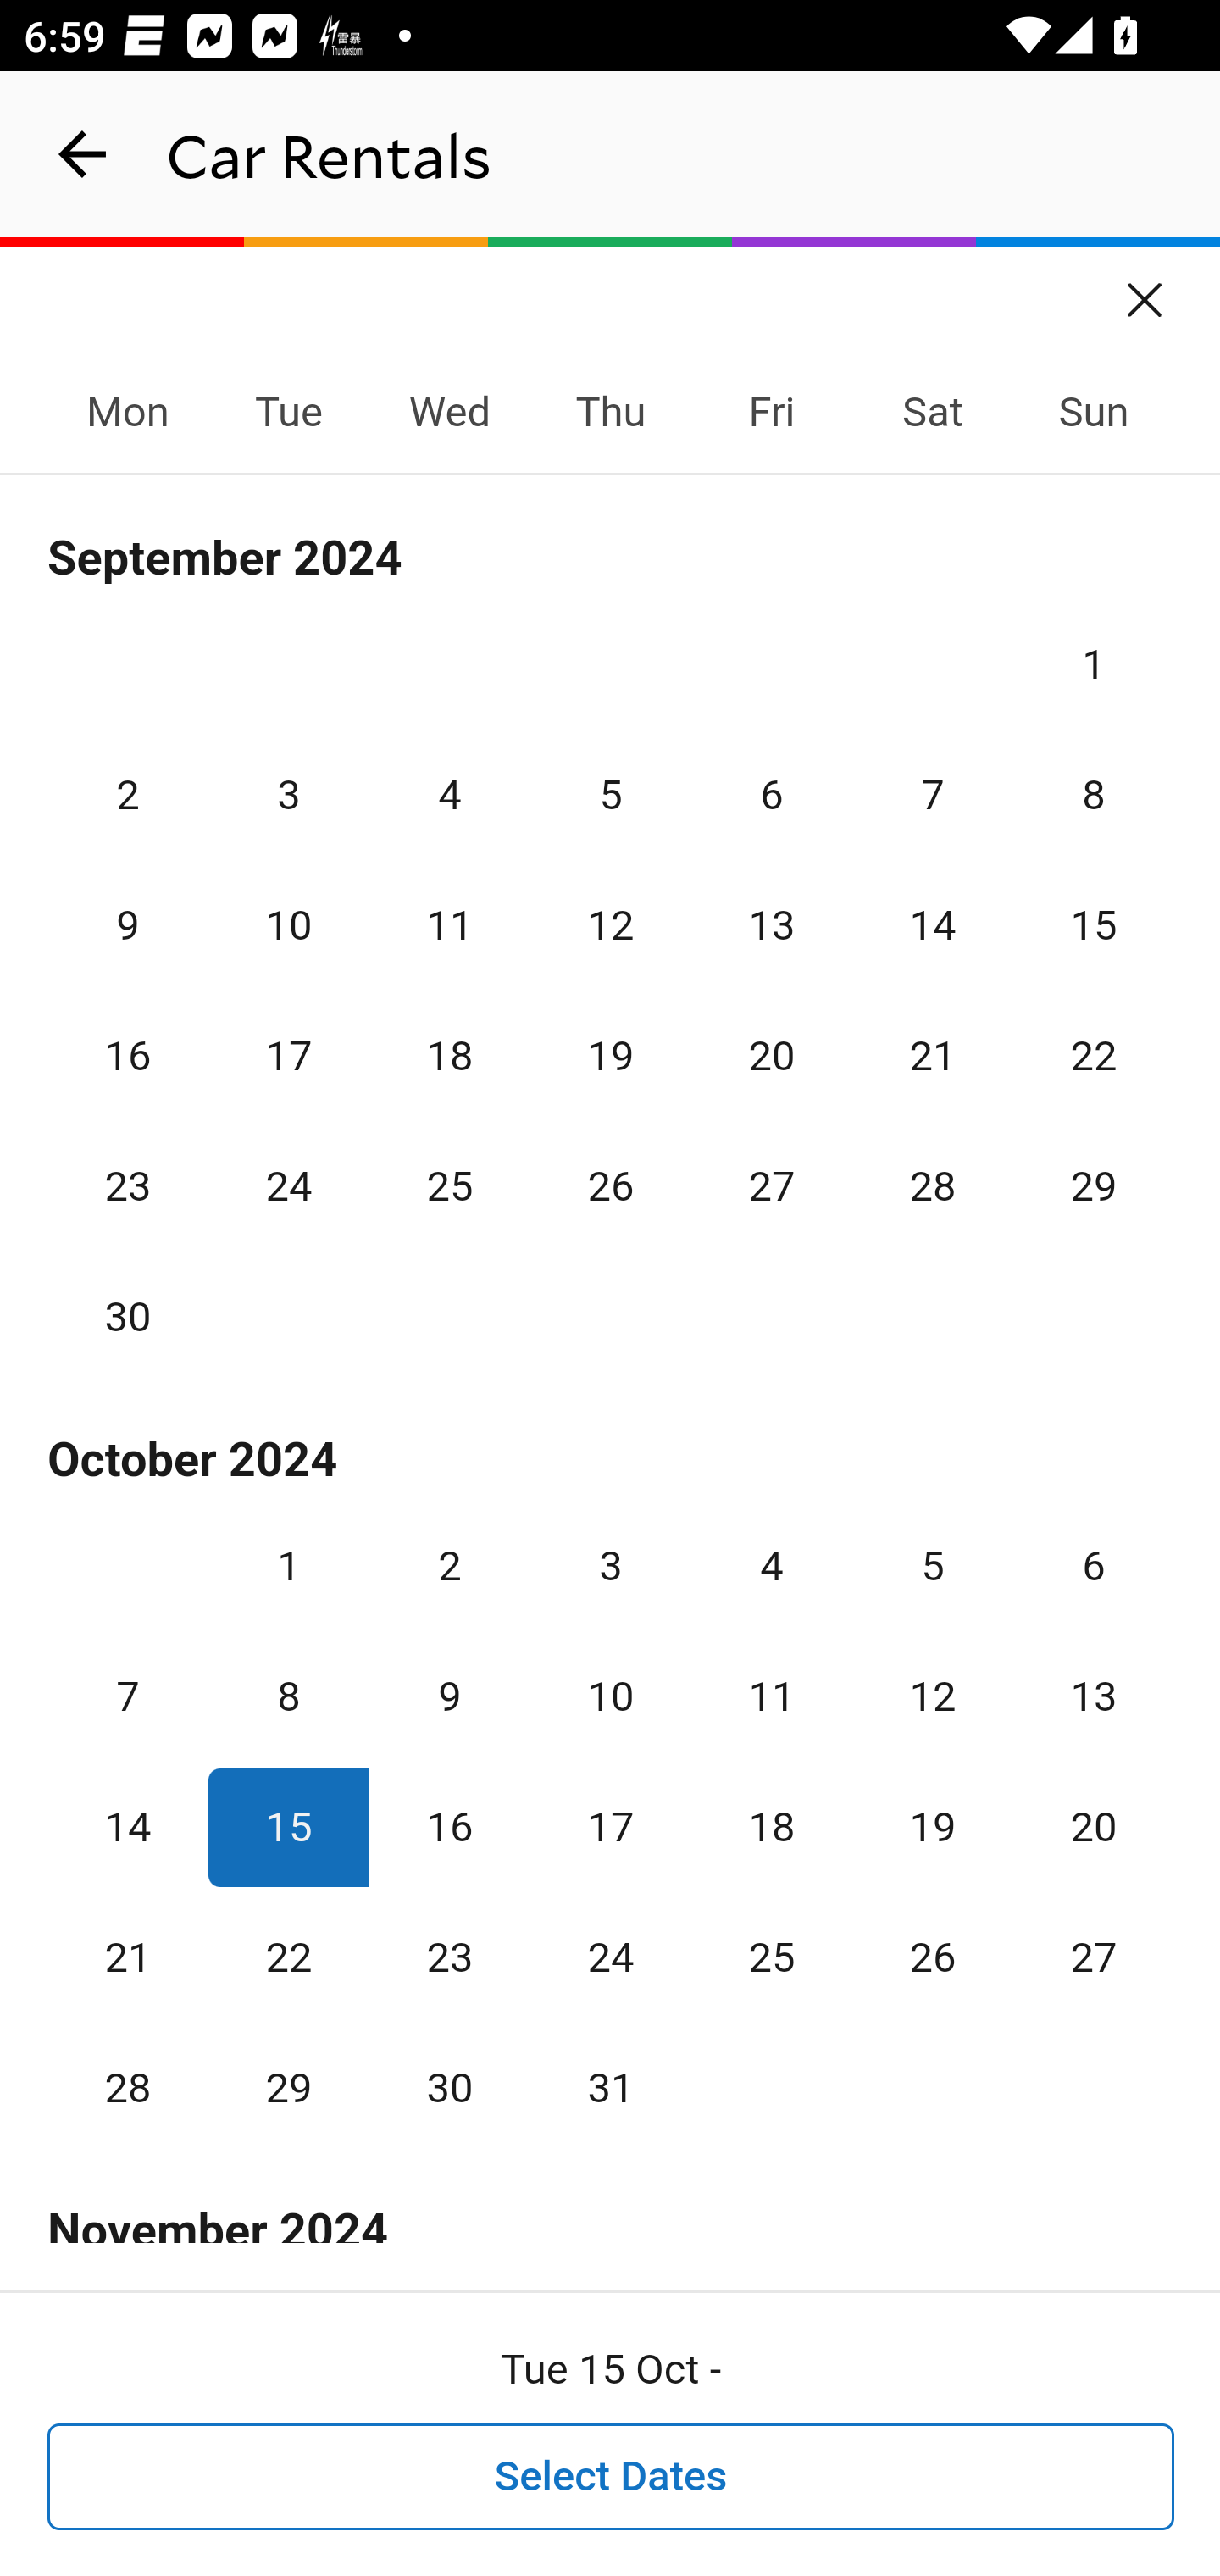 The width and height of the screenshot is (1220, 2576). Describe the element at coordinates (772, 1187) in the screenshot. I see `27 September 2024` at that location.